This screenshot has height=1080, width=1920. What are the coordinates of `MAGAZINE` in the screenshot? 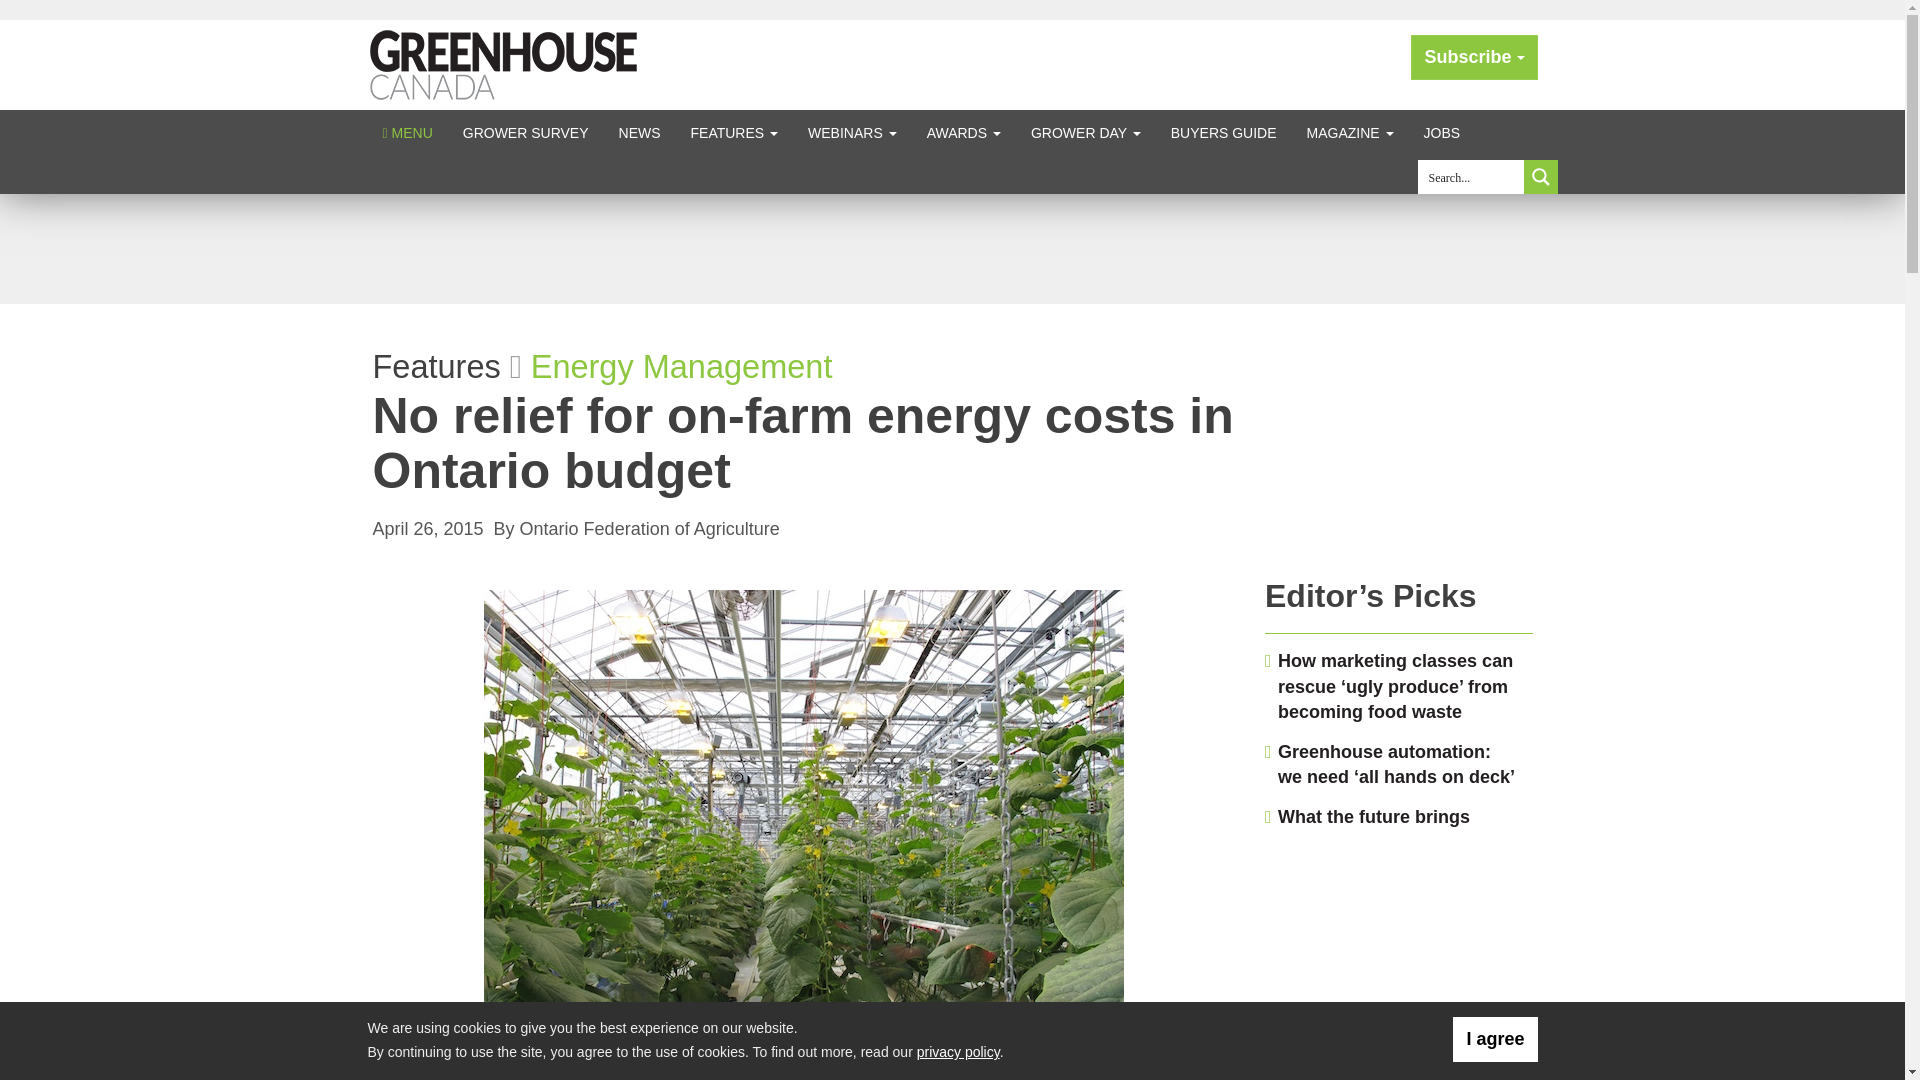 It's located at (1350, 132).